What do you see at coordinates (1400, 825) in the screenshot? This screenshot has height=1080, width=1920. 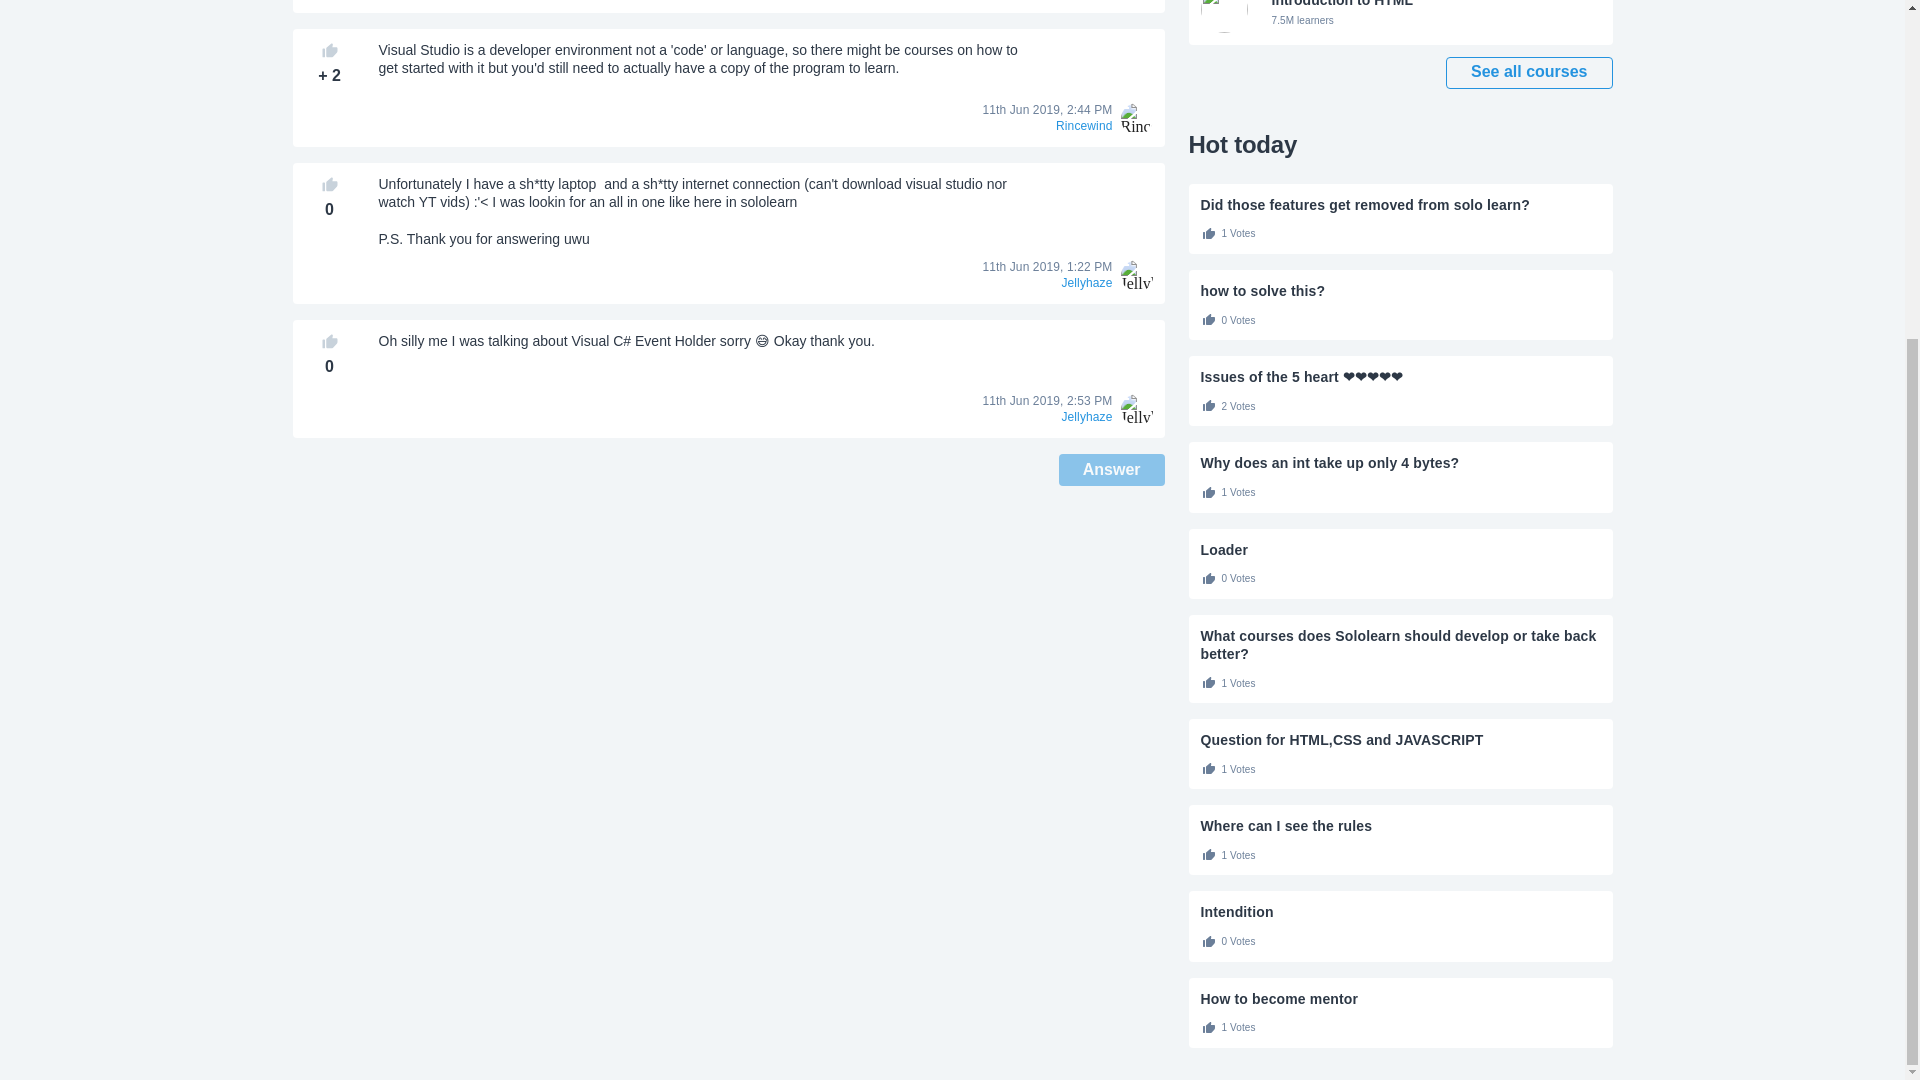 I see `See all courses` at bounding box center [1400, 825].